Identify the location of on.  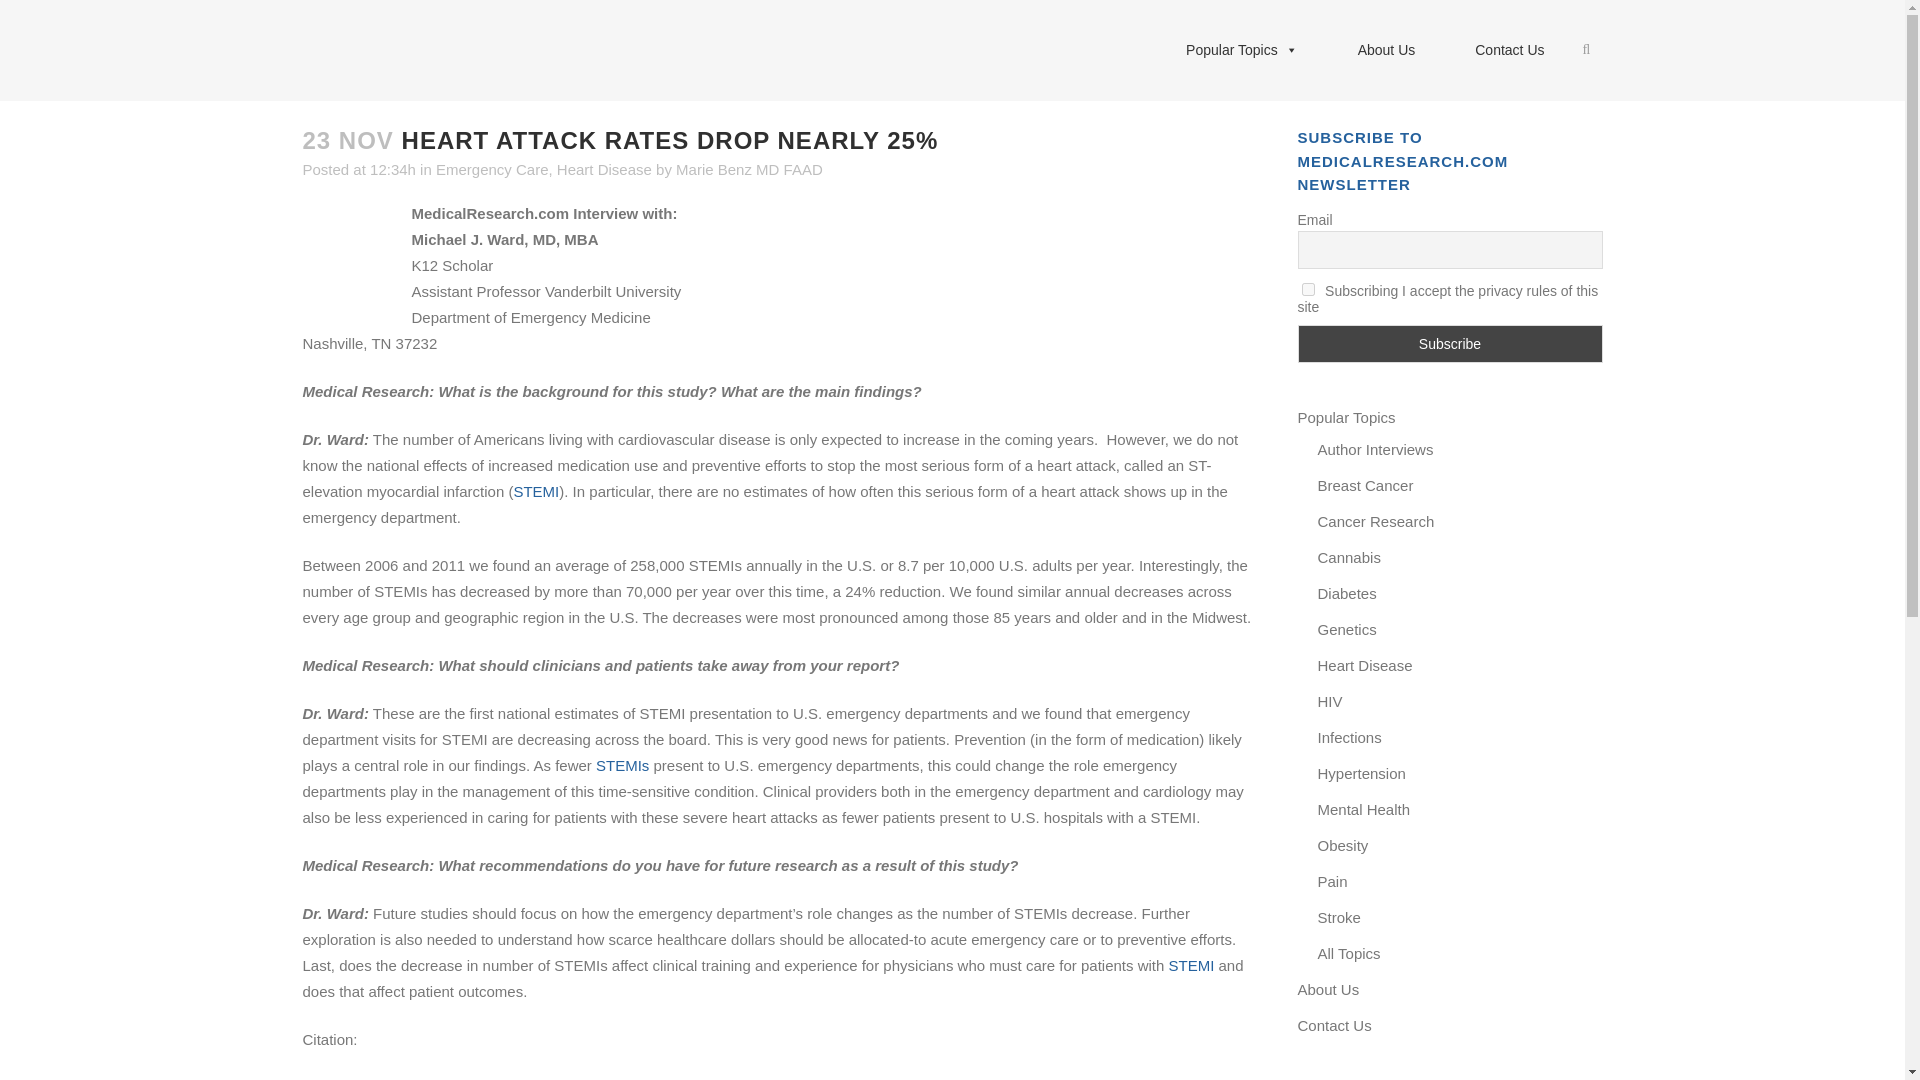
(1308, 288).